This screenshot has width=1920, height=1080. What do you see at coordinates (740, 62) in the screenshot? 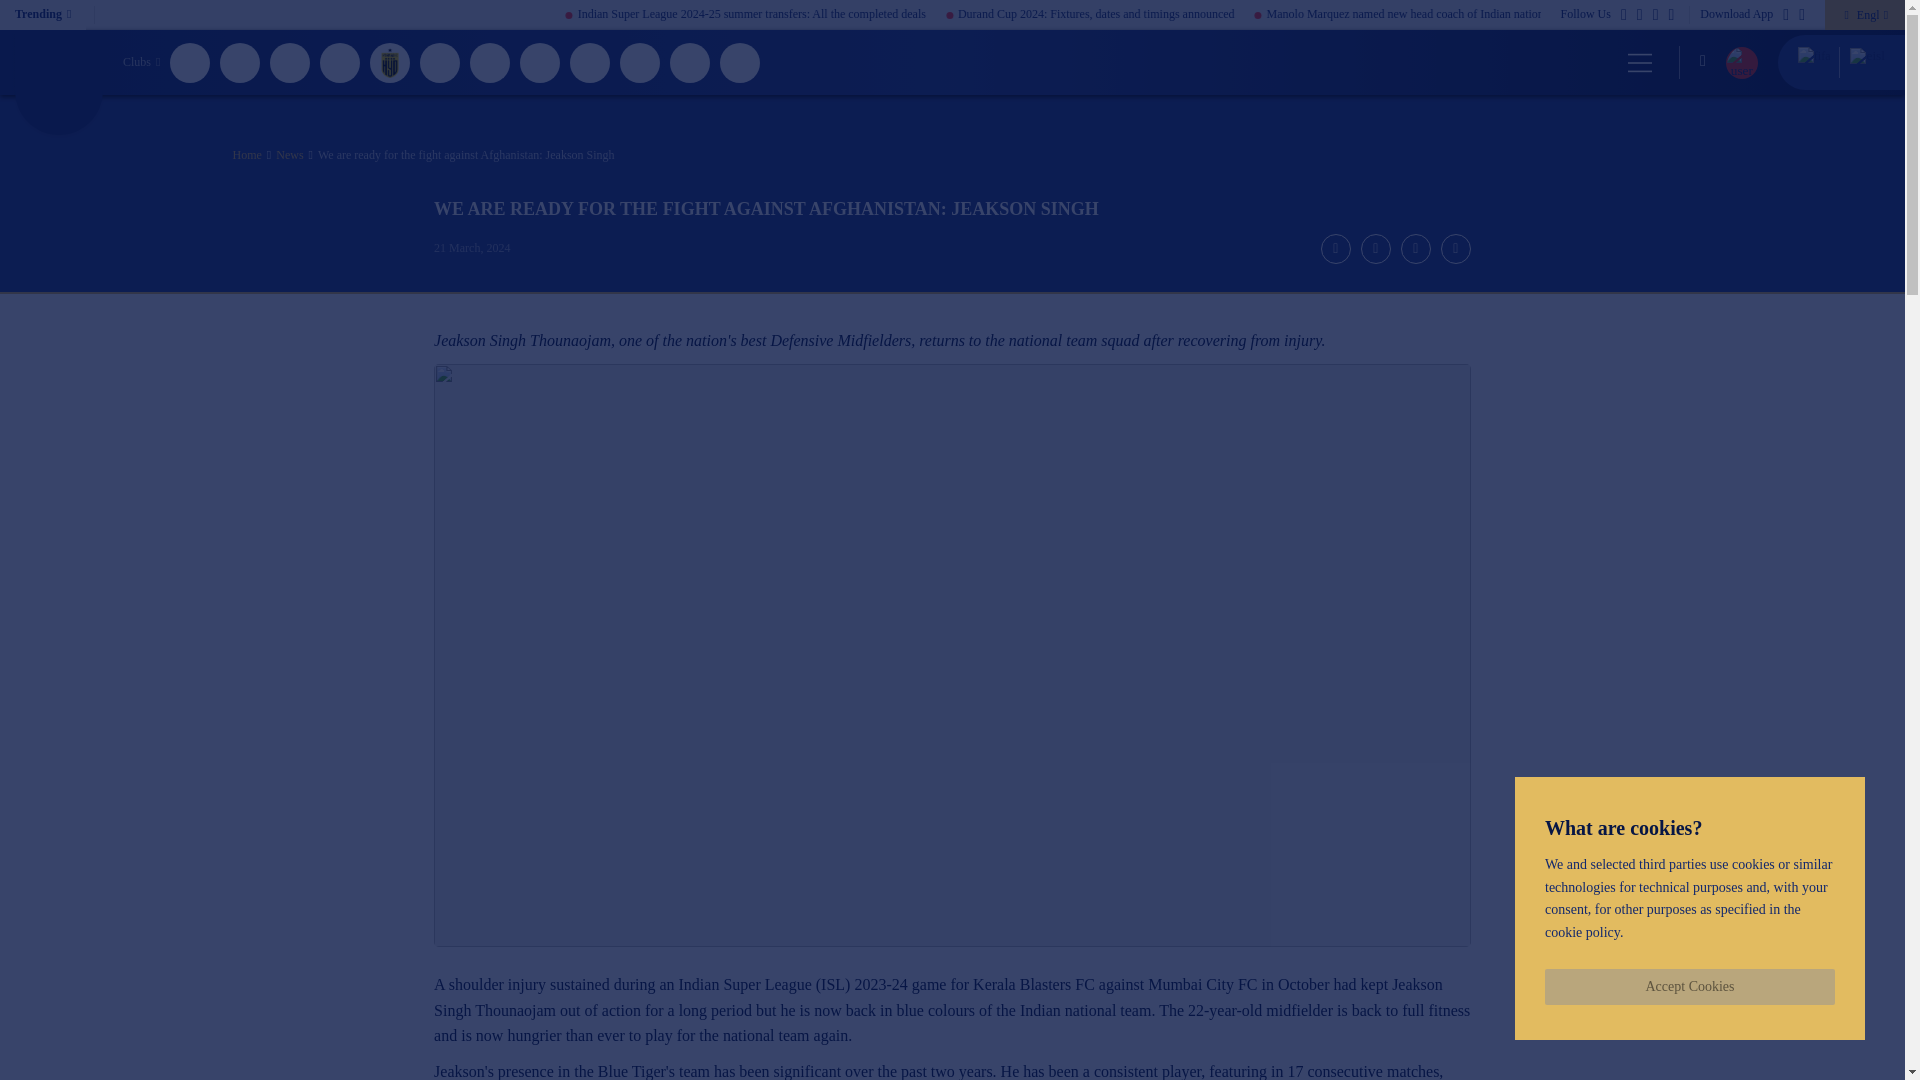
I see `Punjab FC` at bounding box center [740, 62].